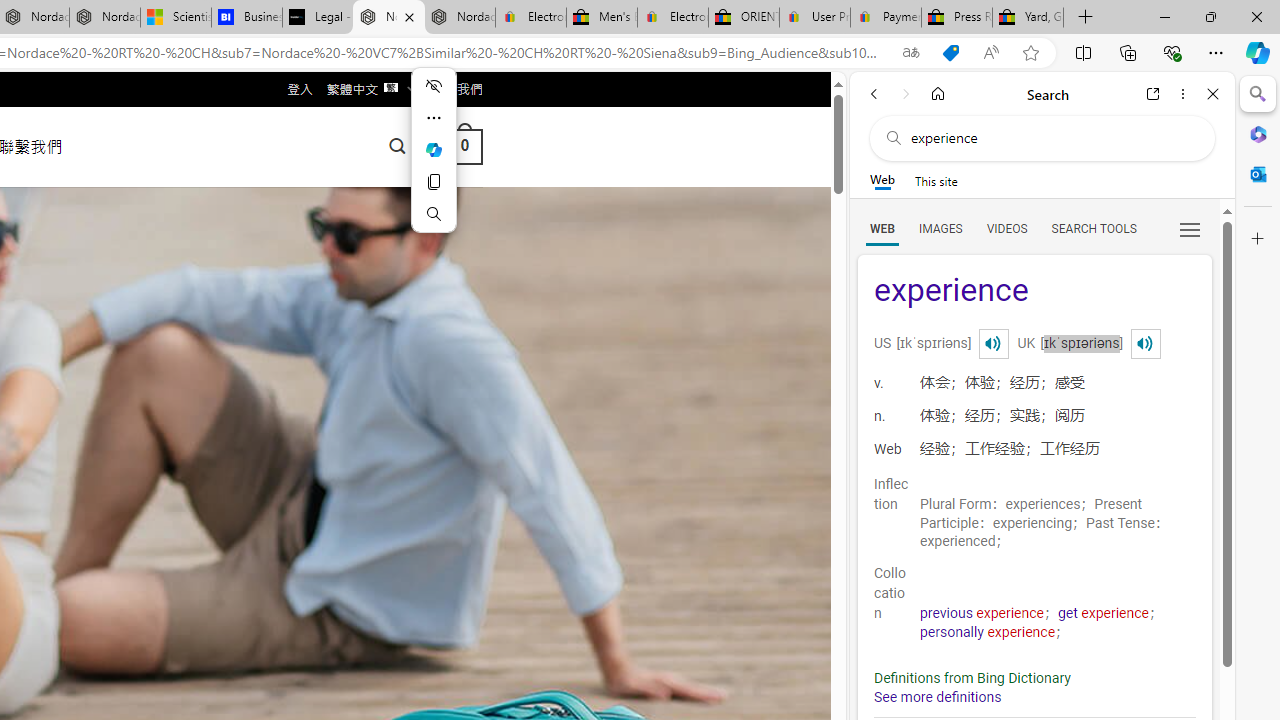 This screenshot has width=1280, height=720. Describe the element at coordinates (1104, 613) in the screenshot. I see `get experience` at that location.